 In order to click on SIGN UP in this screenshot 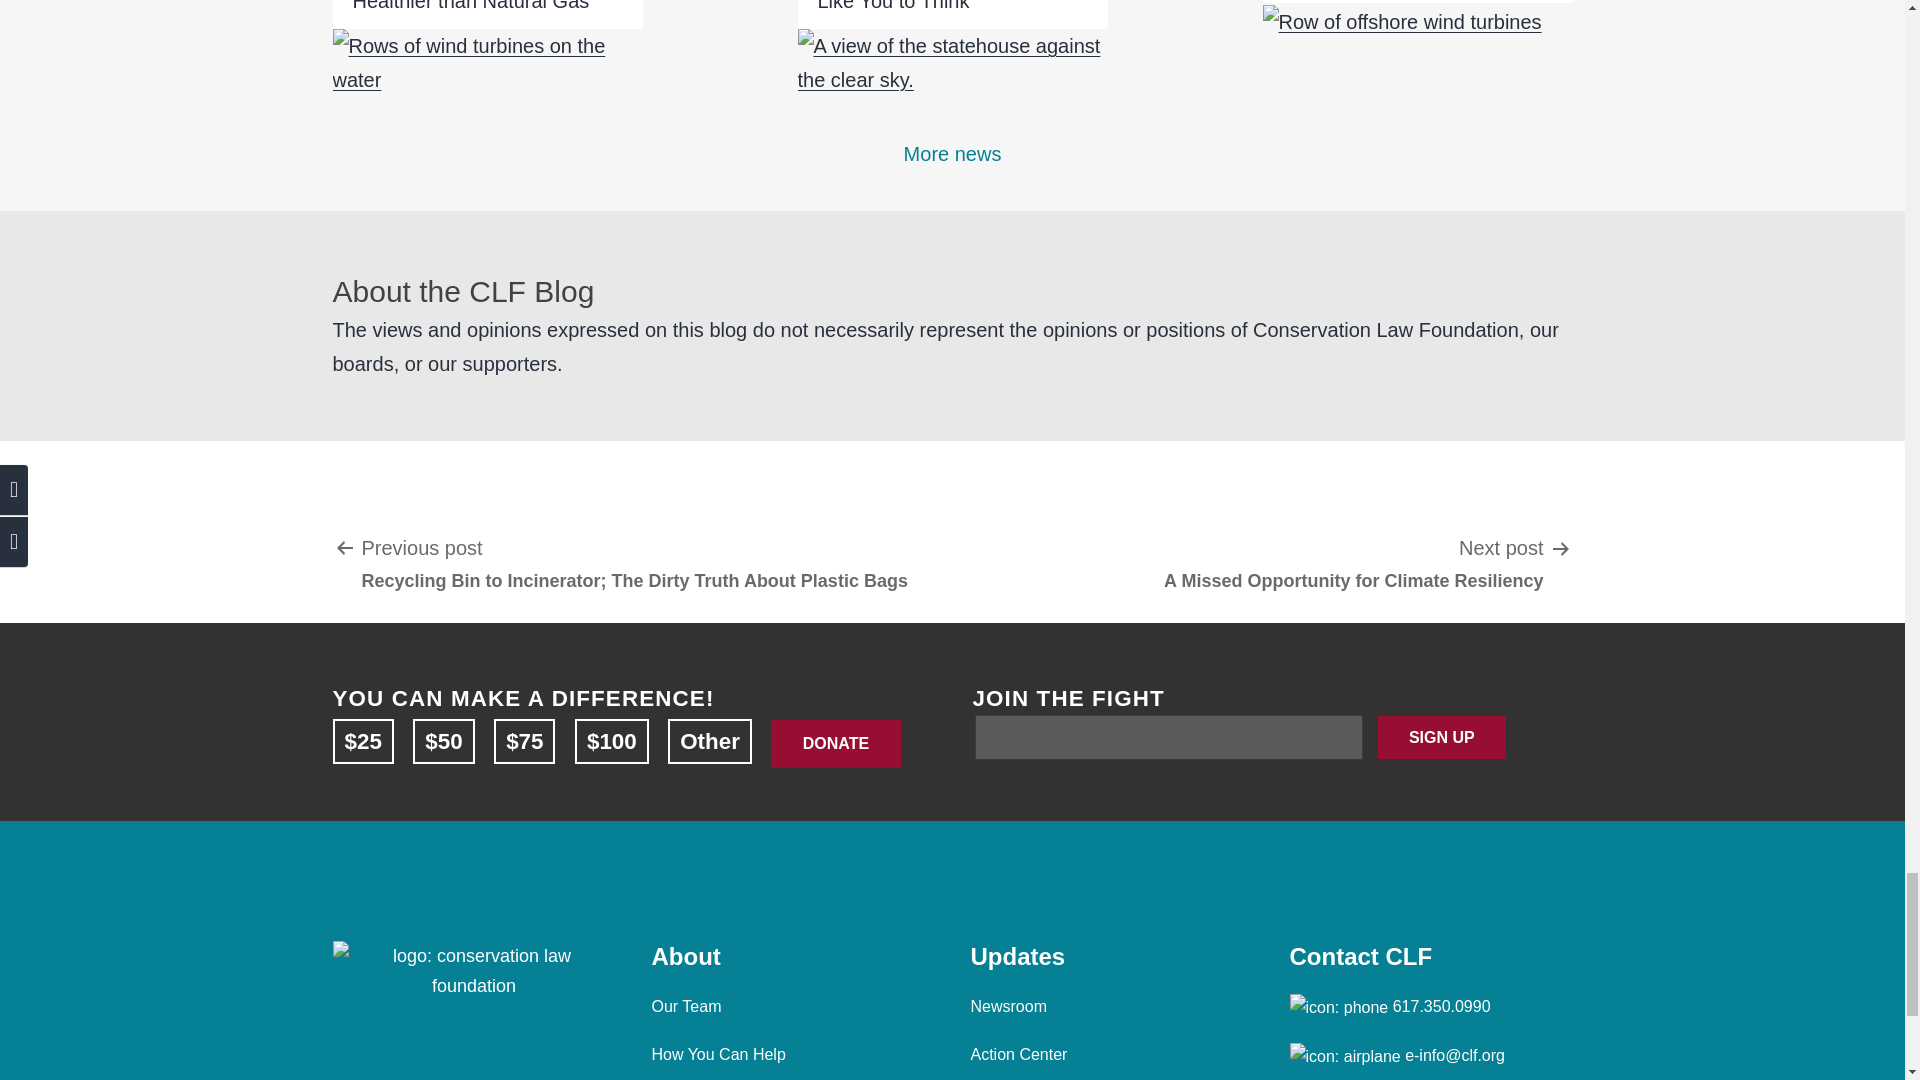, I will do `click(1442, 738)`.